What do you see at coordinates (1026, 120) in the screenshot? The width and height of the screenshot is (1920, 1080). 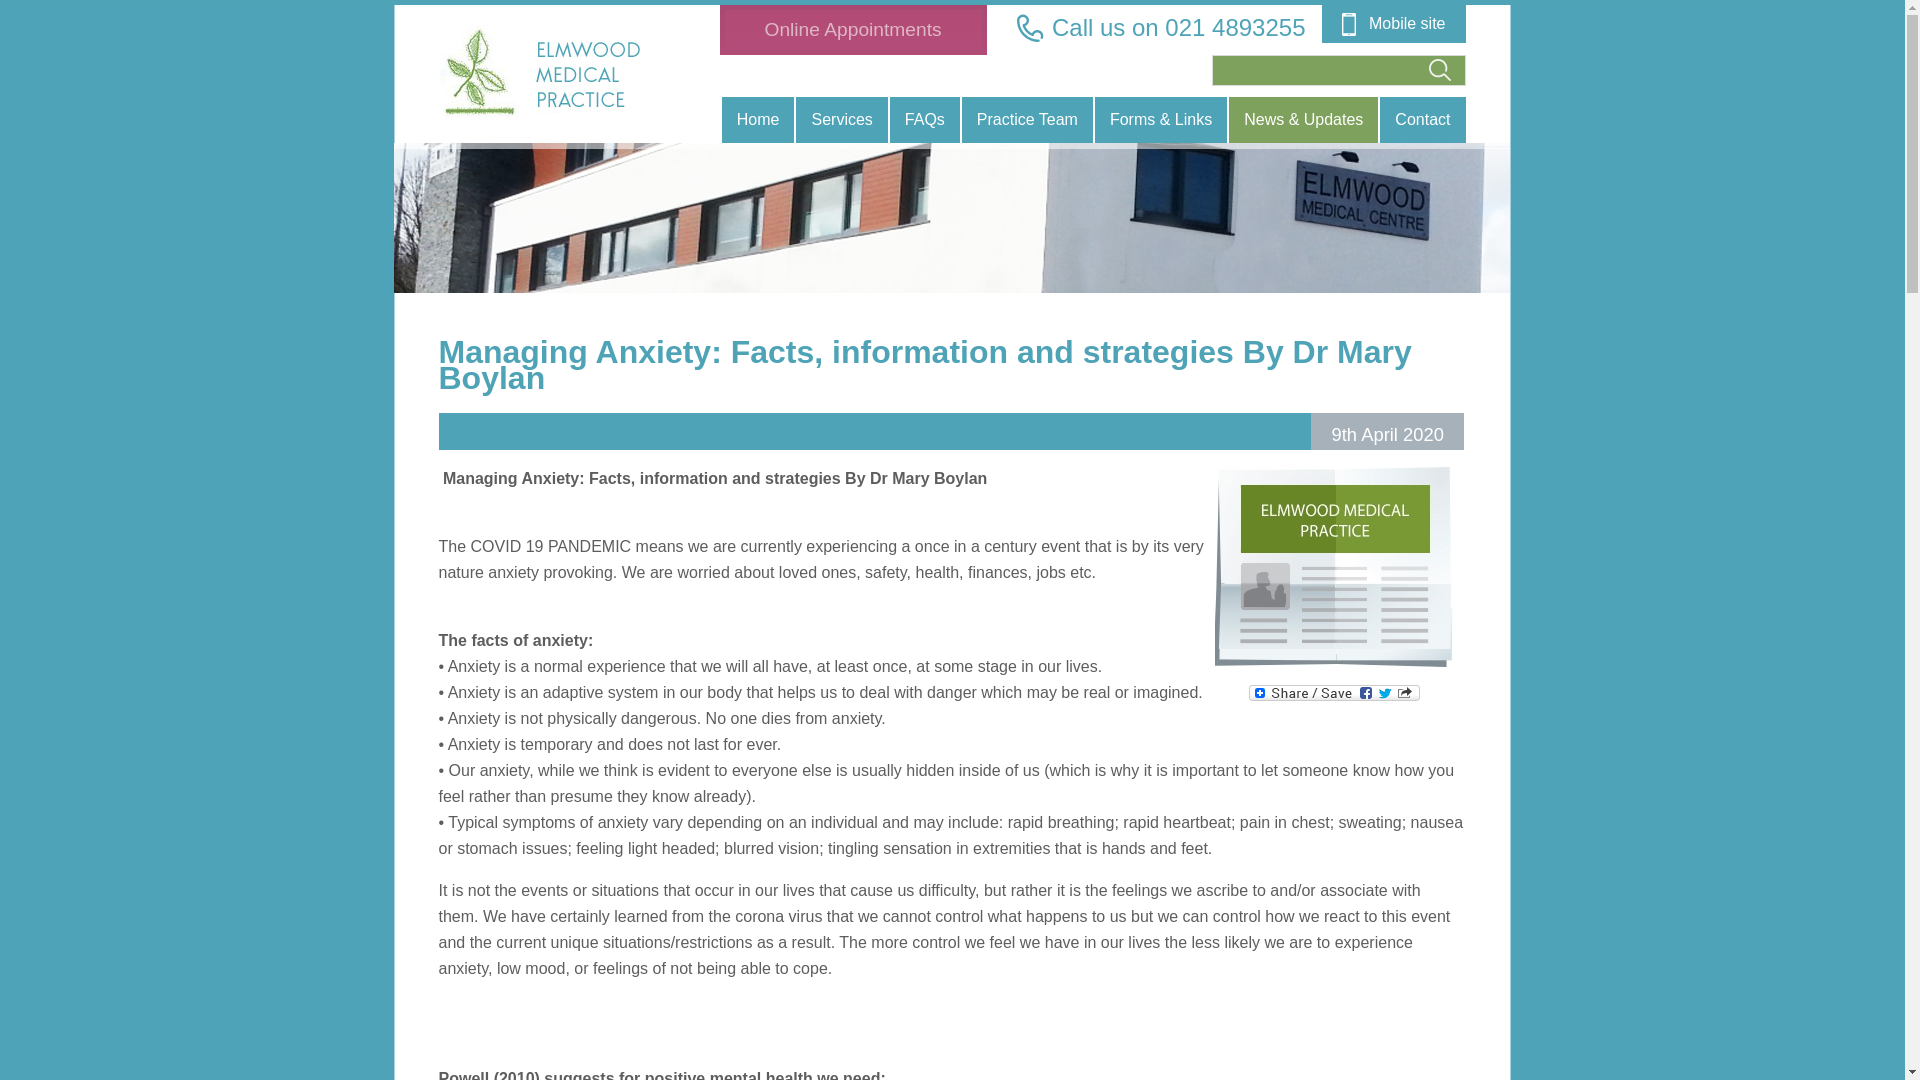 I see `Practice Team` at bounding box center [1026, 120].